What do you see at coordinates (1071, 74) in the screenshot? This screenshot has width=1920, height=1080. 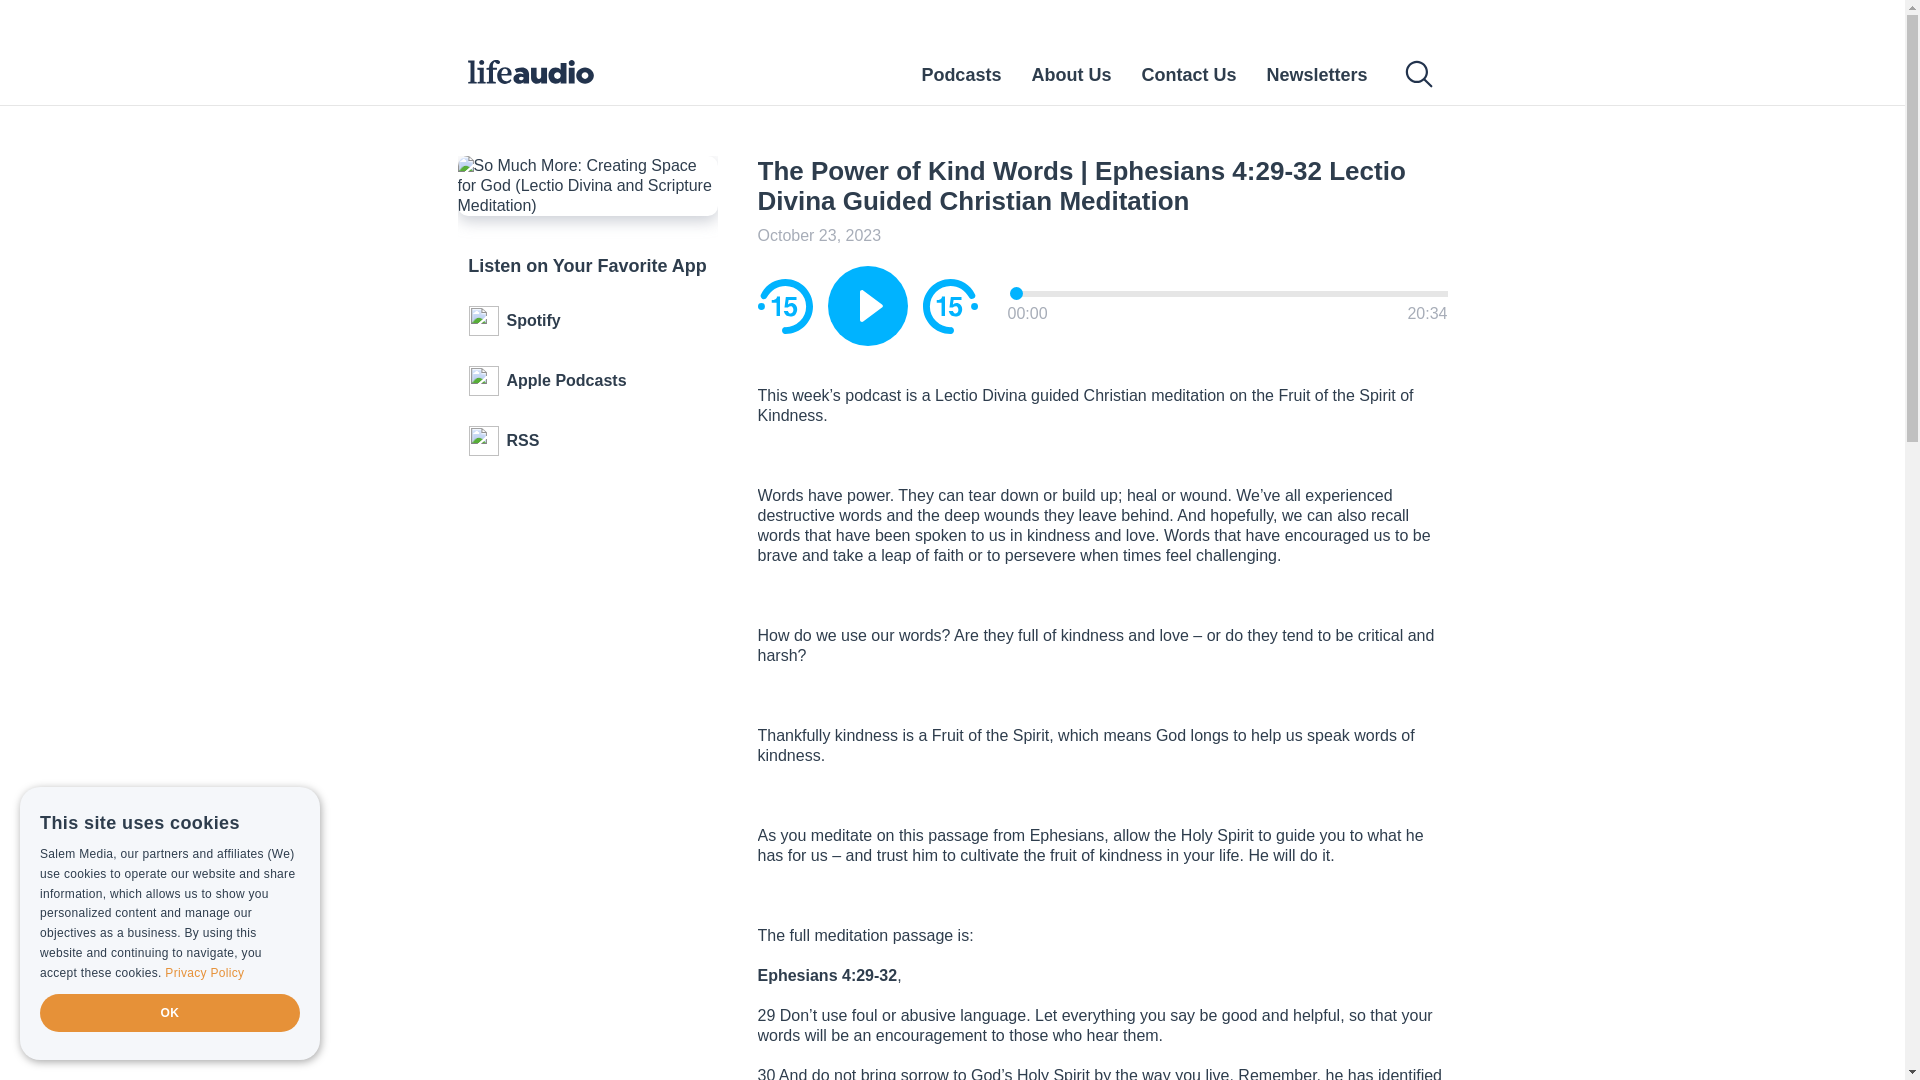 I see `About Us` at bounding box center [1071, 74].